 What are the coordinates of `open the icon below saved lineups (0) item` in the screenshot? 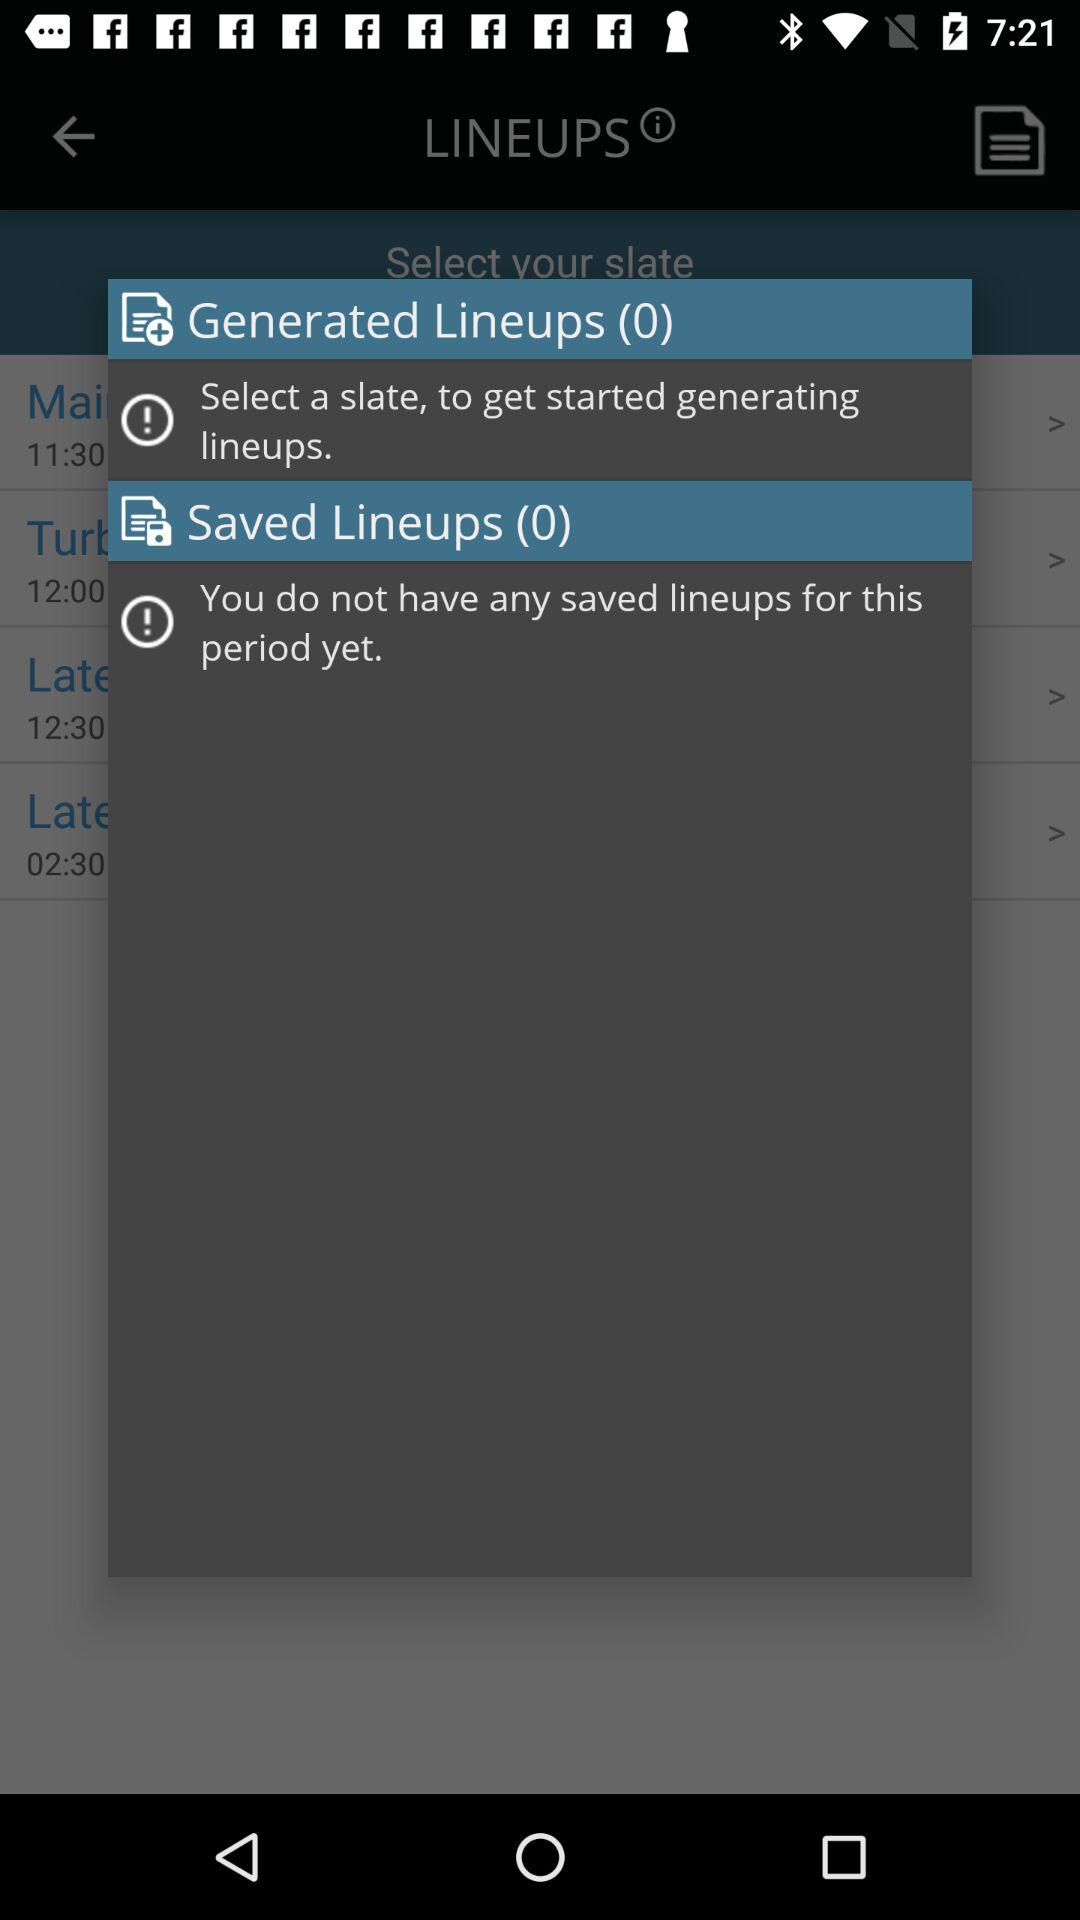 It's located at (579, 622).